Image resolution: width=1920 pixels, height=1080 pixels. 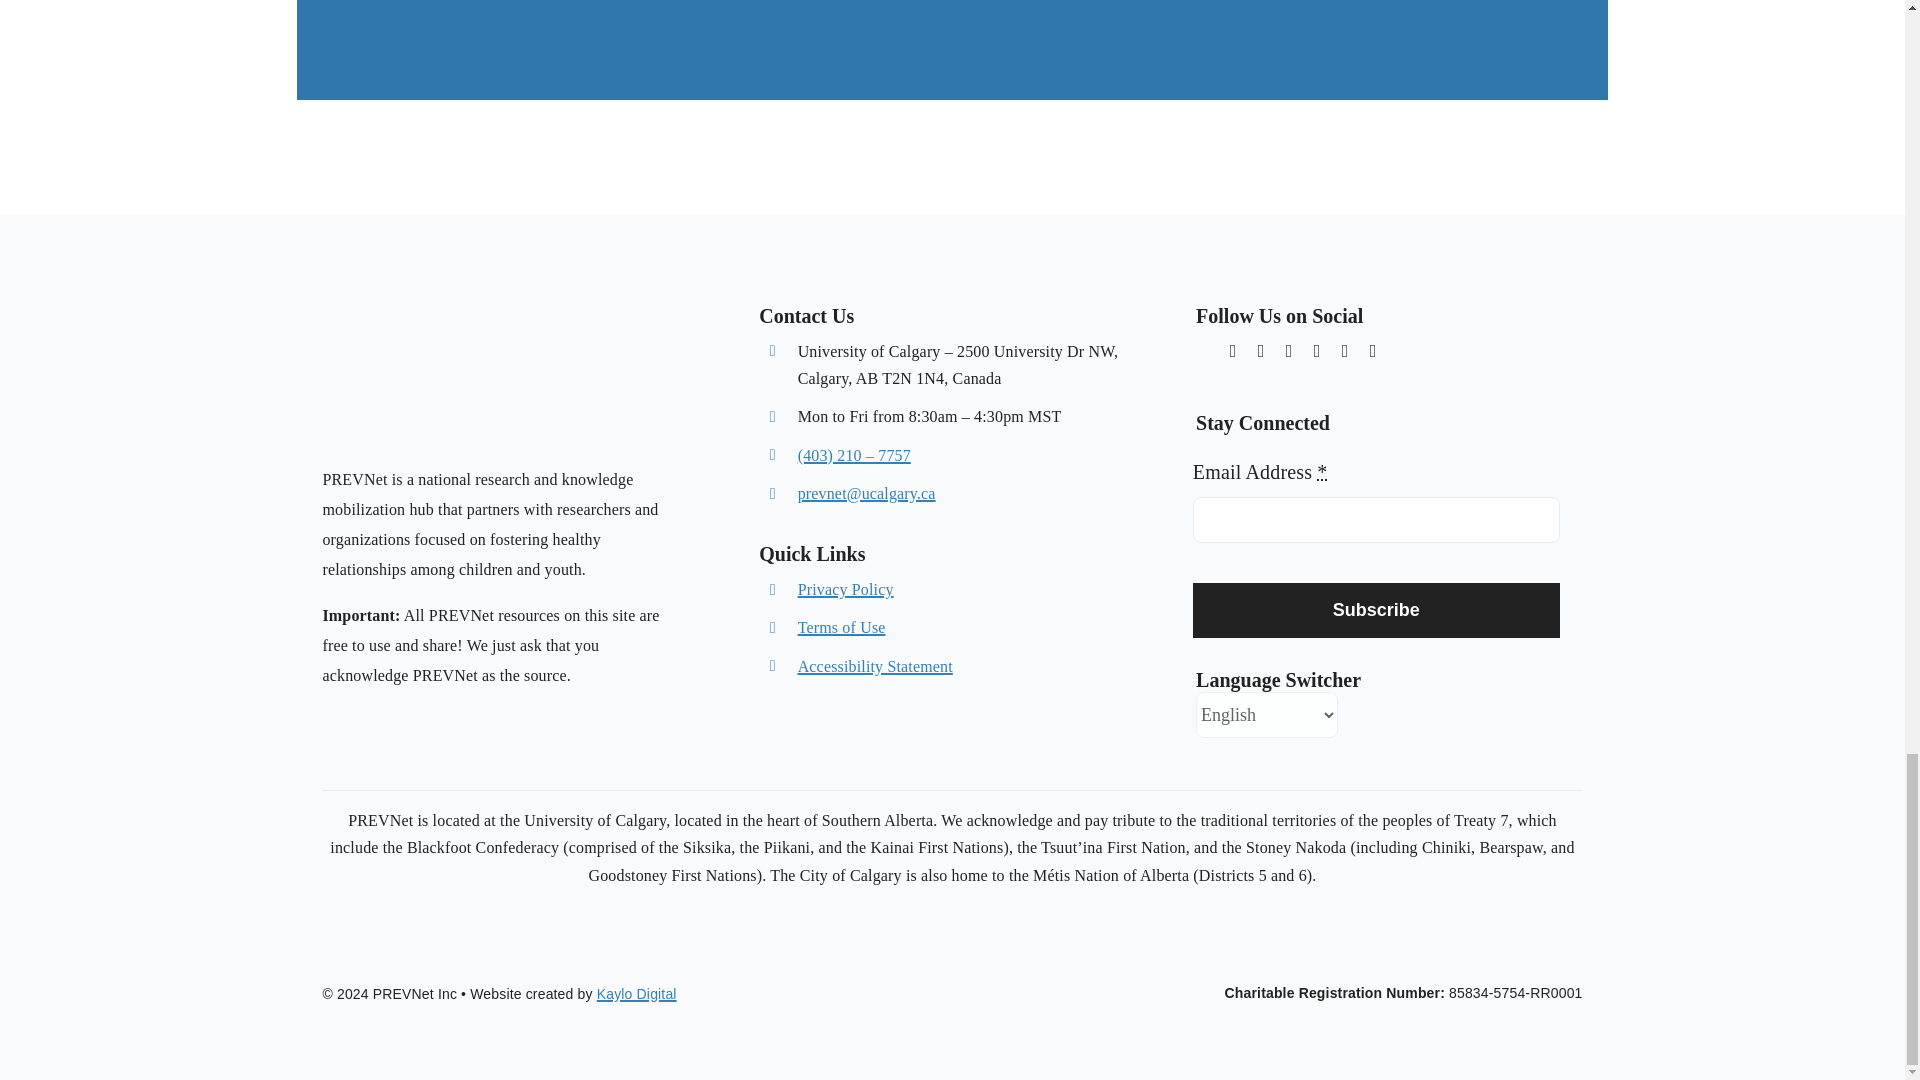 What do you see at coordinates (1260, 350) in the screenshot?
I see `Instagram` at bounding box center [1260, 350].